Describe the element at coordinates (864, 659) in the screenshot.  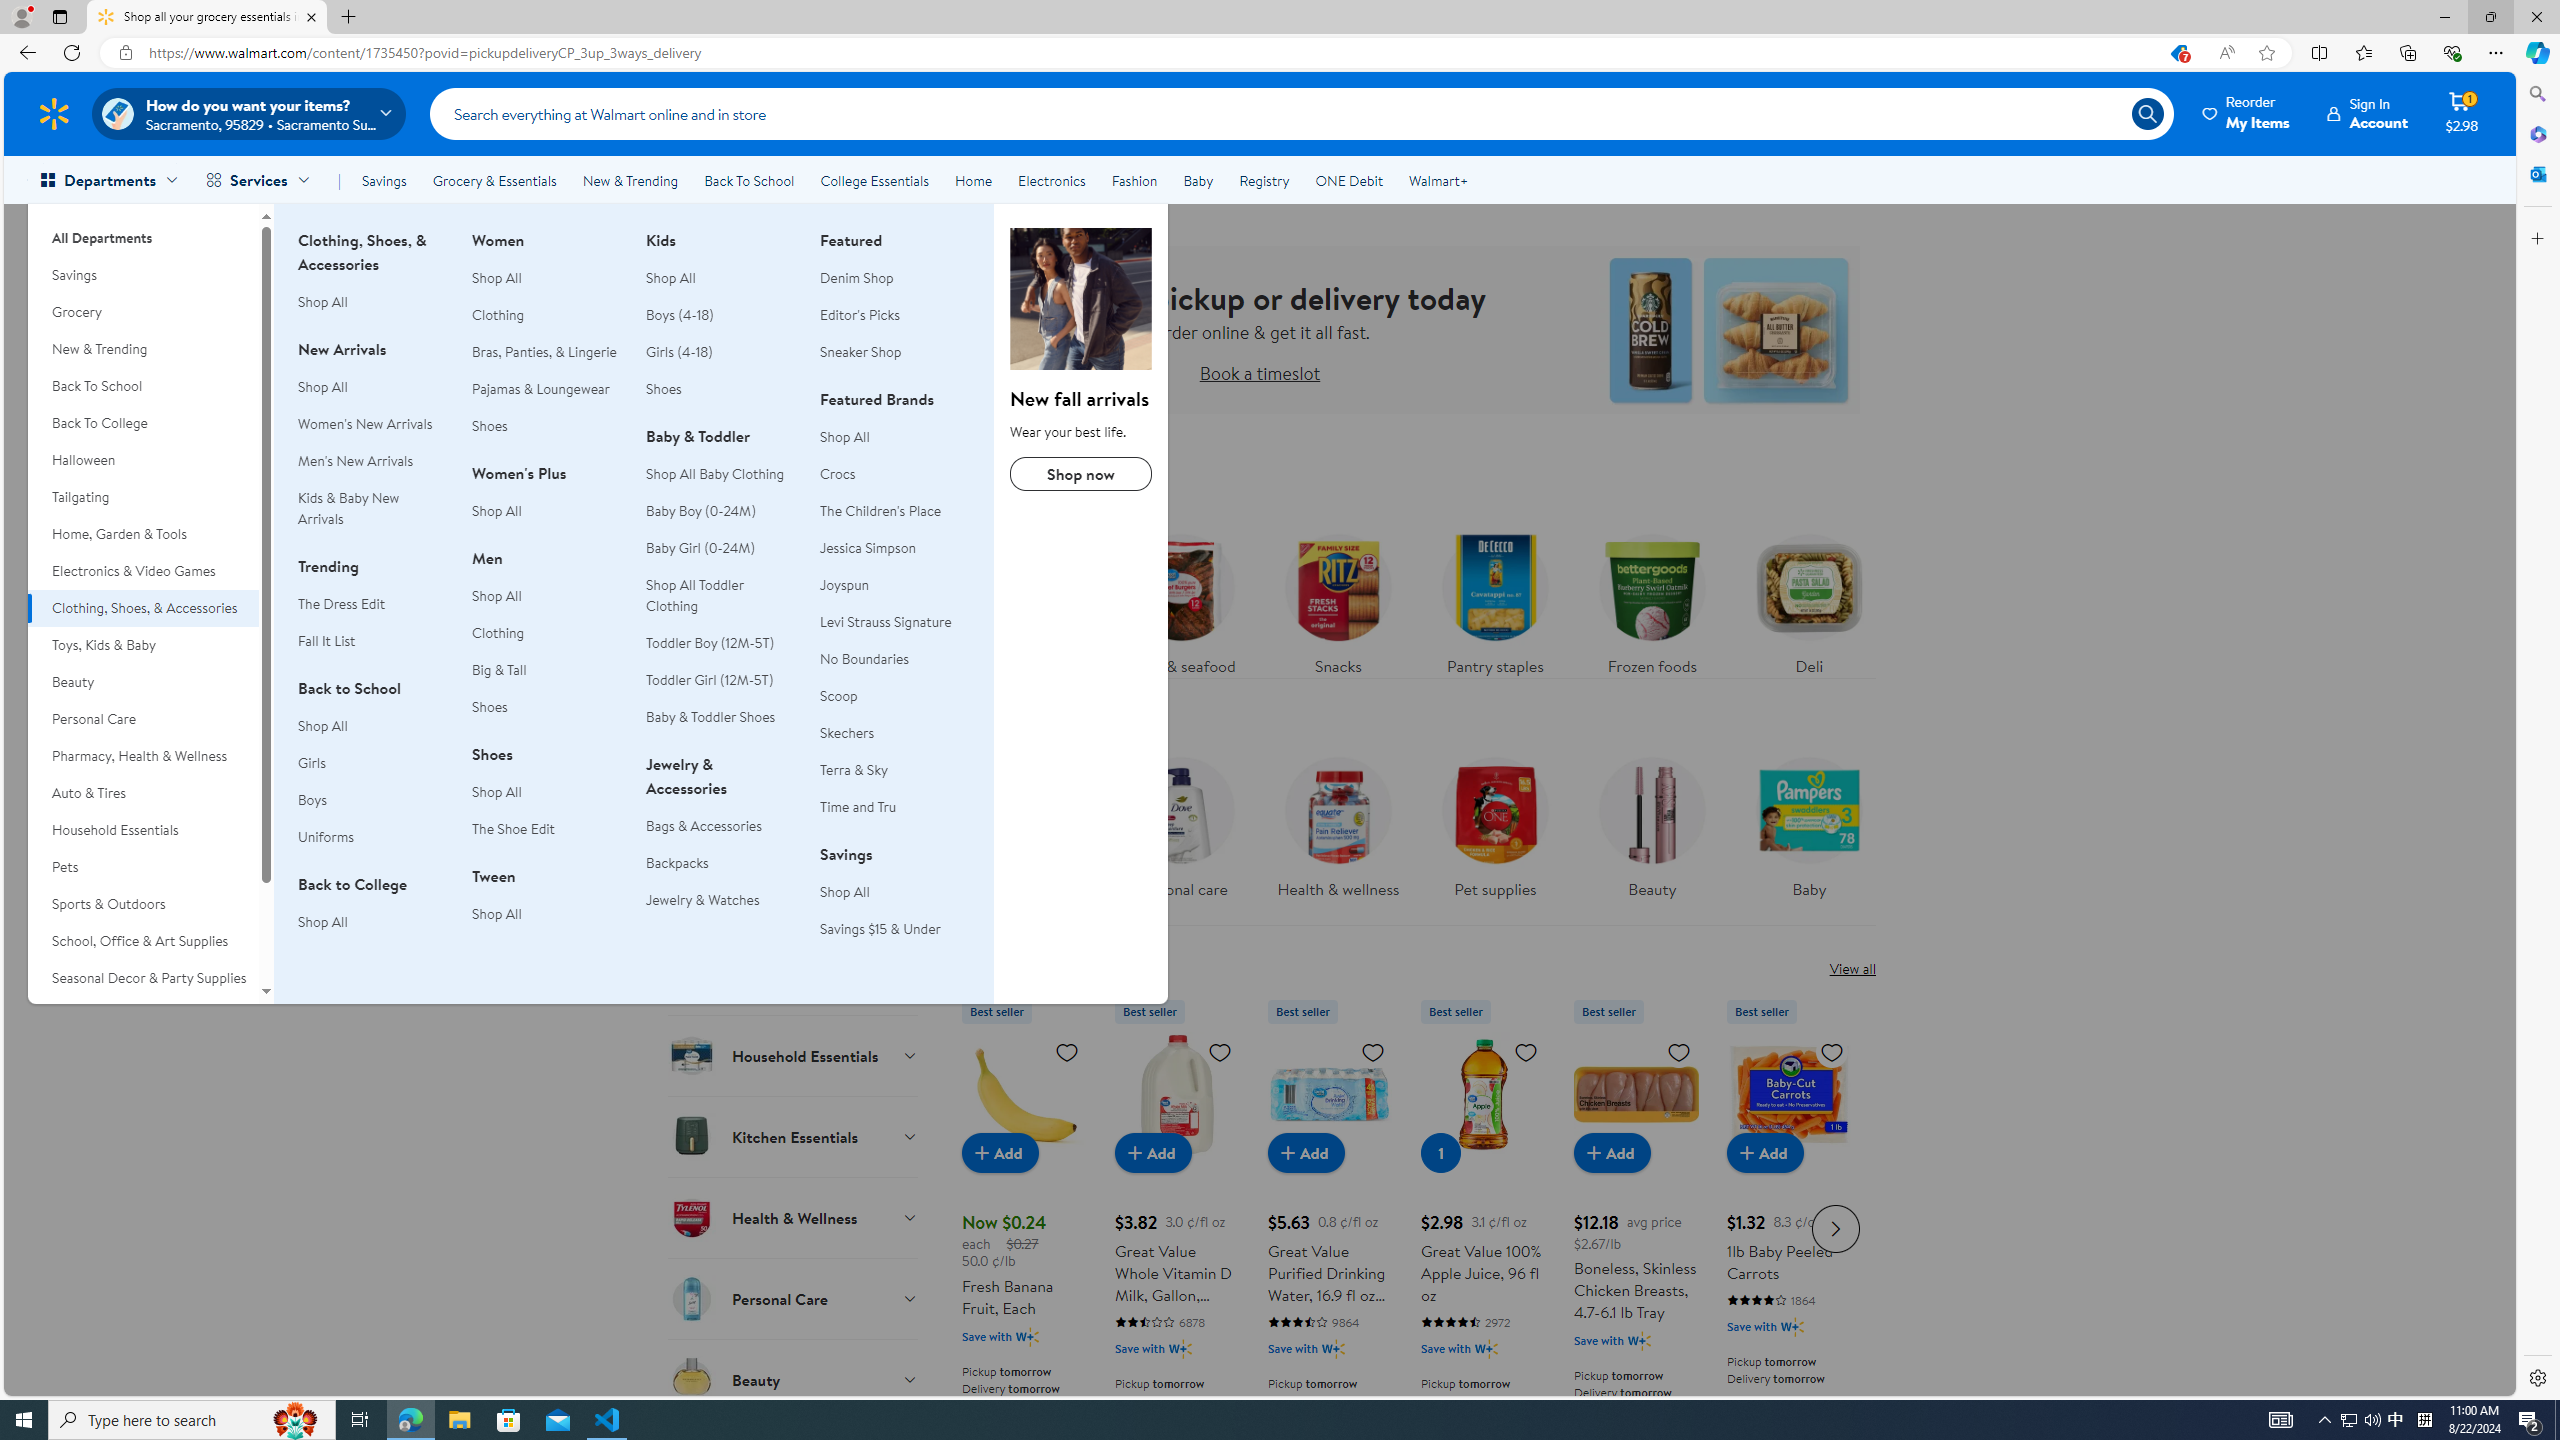
I see `No Boundaries` at that location.